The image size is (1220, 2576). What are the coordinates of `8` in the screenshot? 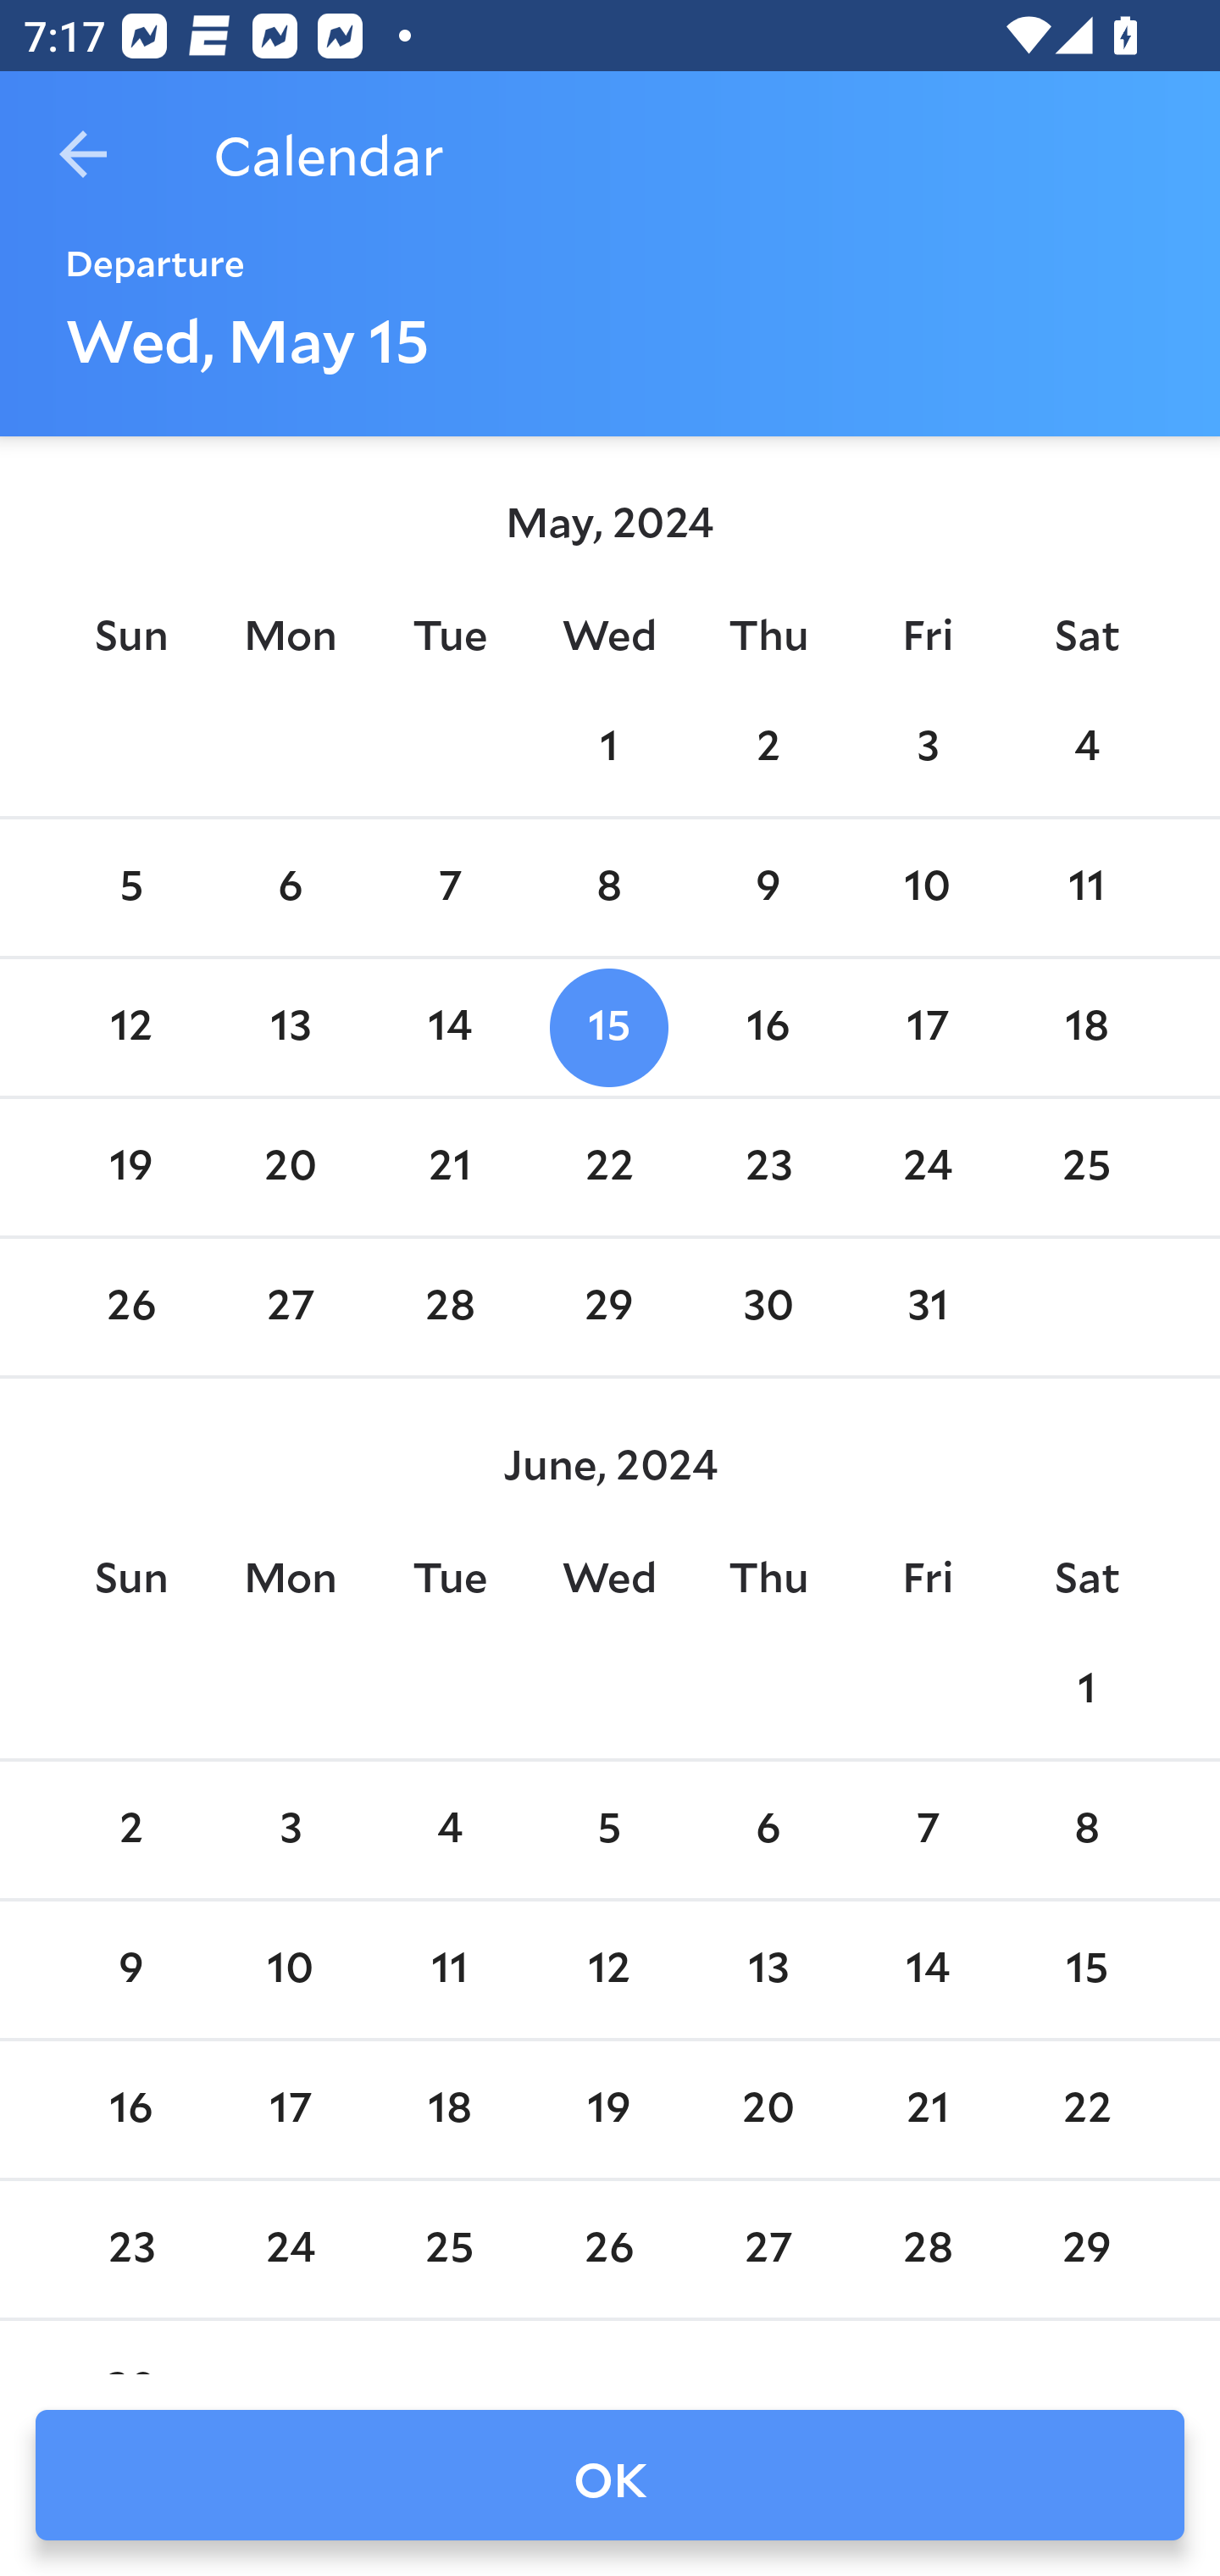 It's located at (609, 888).